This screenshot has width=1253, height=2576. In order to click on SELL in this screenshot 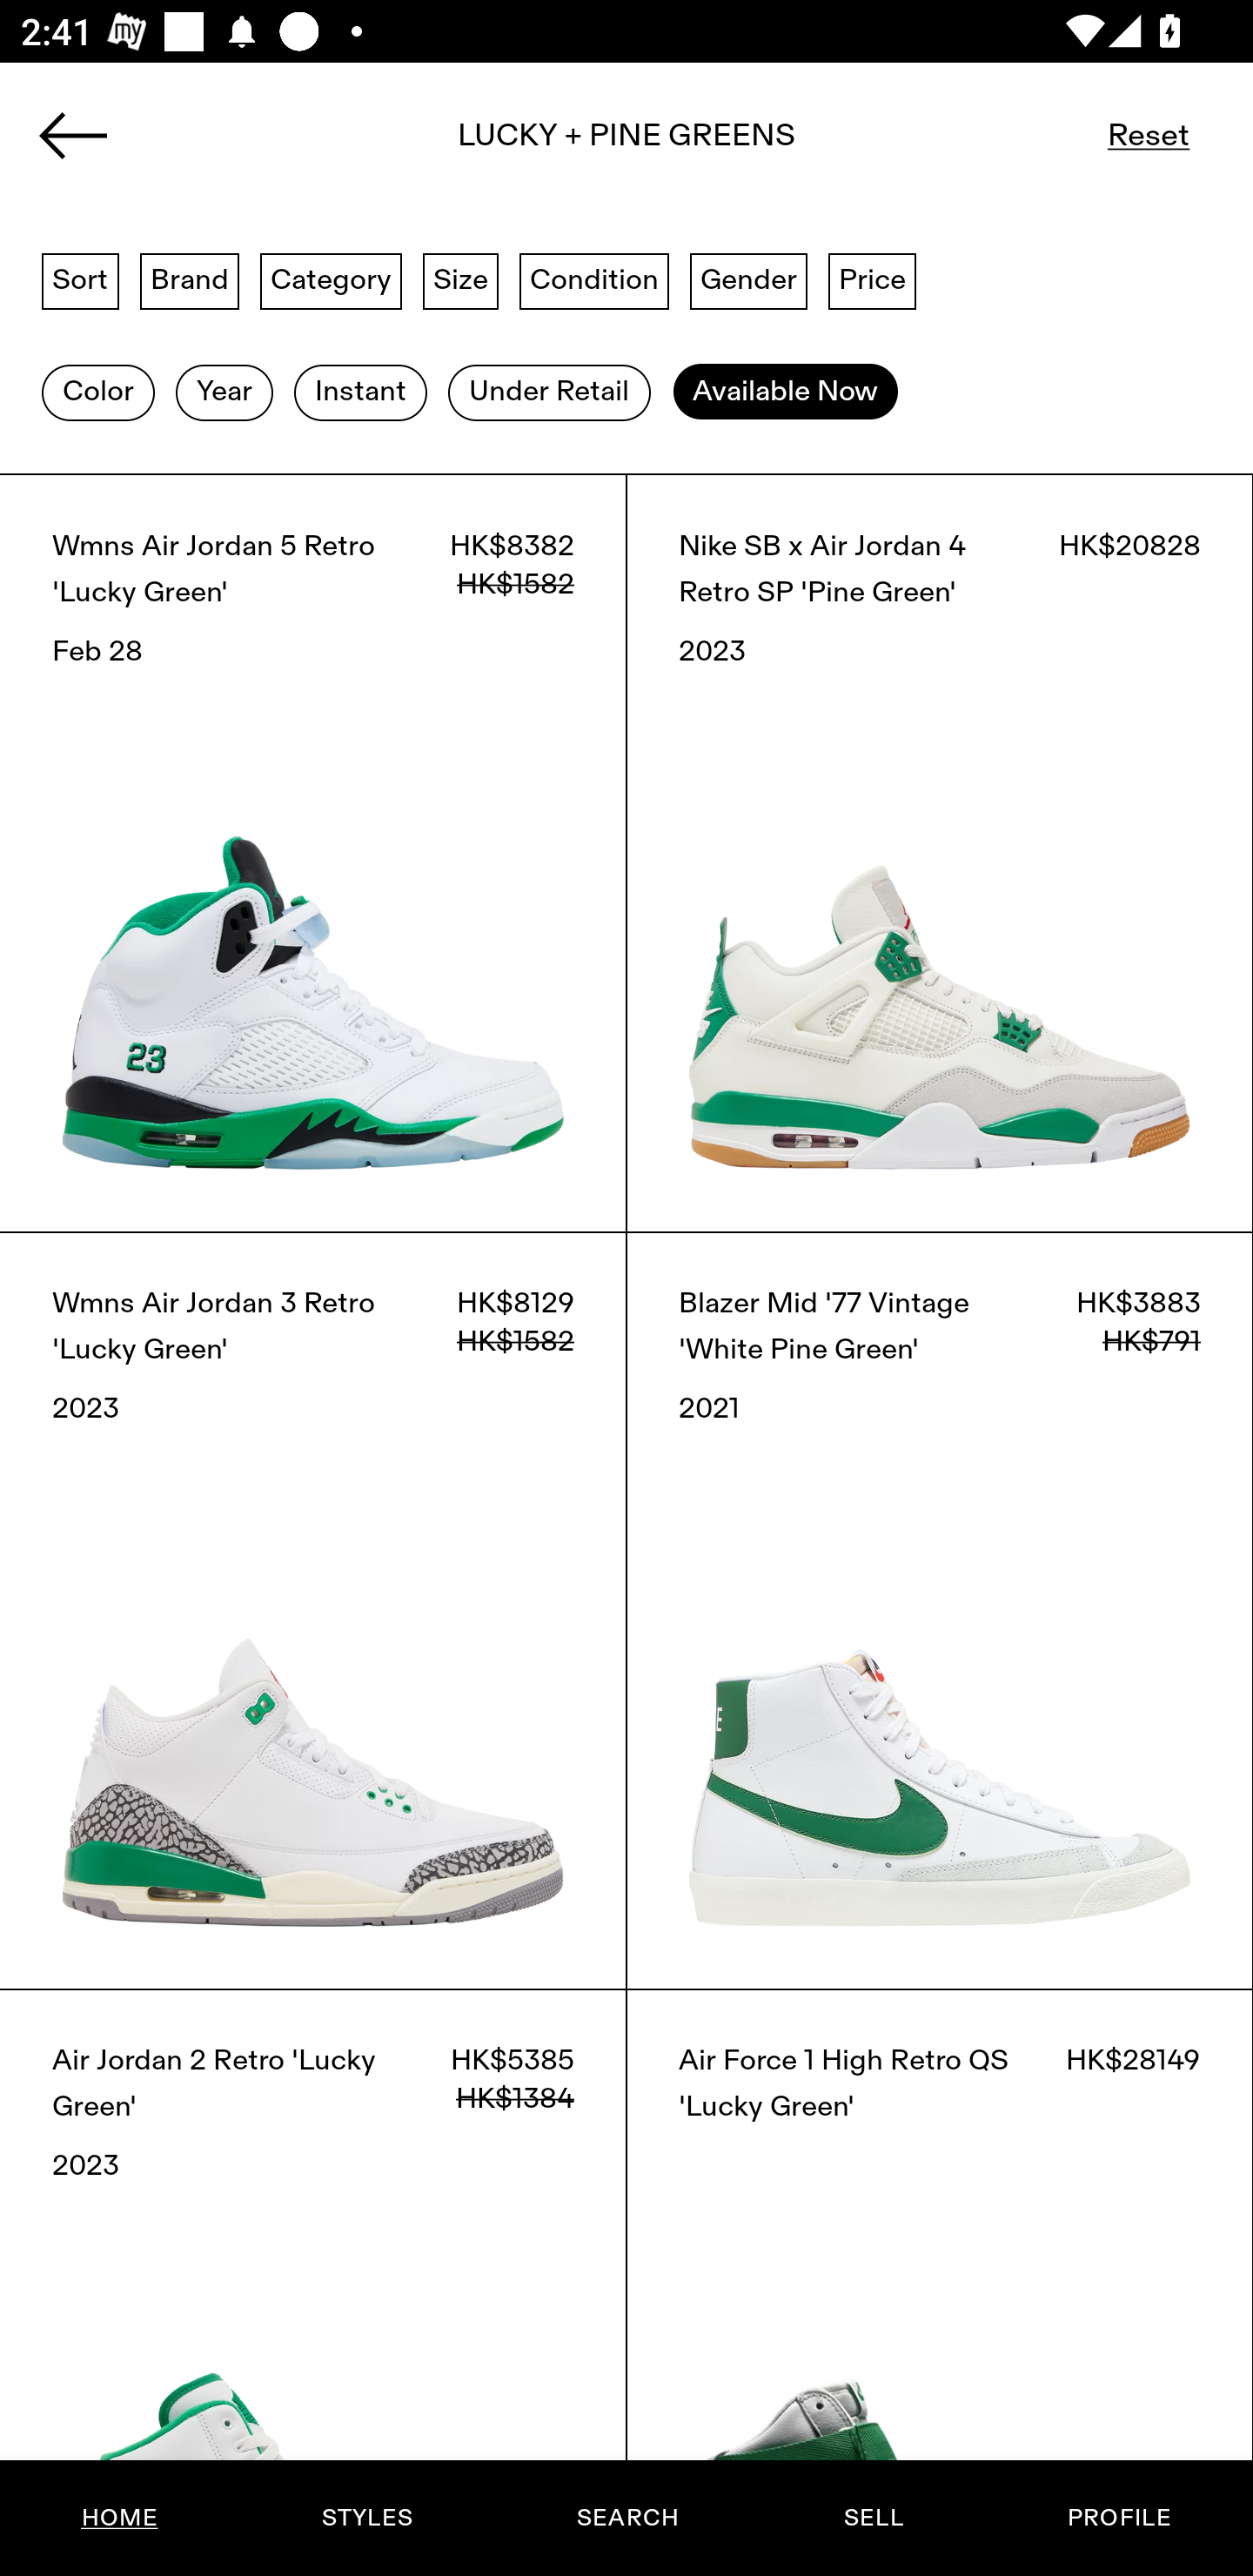, I will do `click(873, 2518)`.